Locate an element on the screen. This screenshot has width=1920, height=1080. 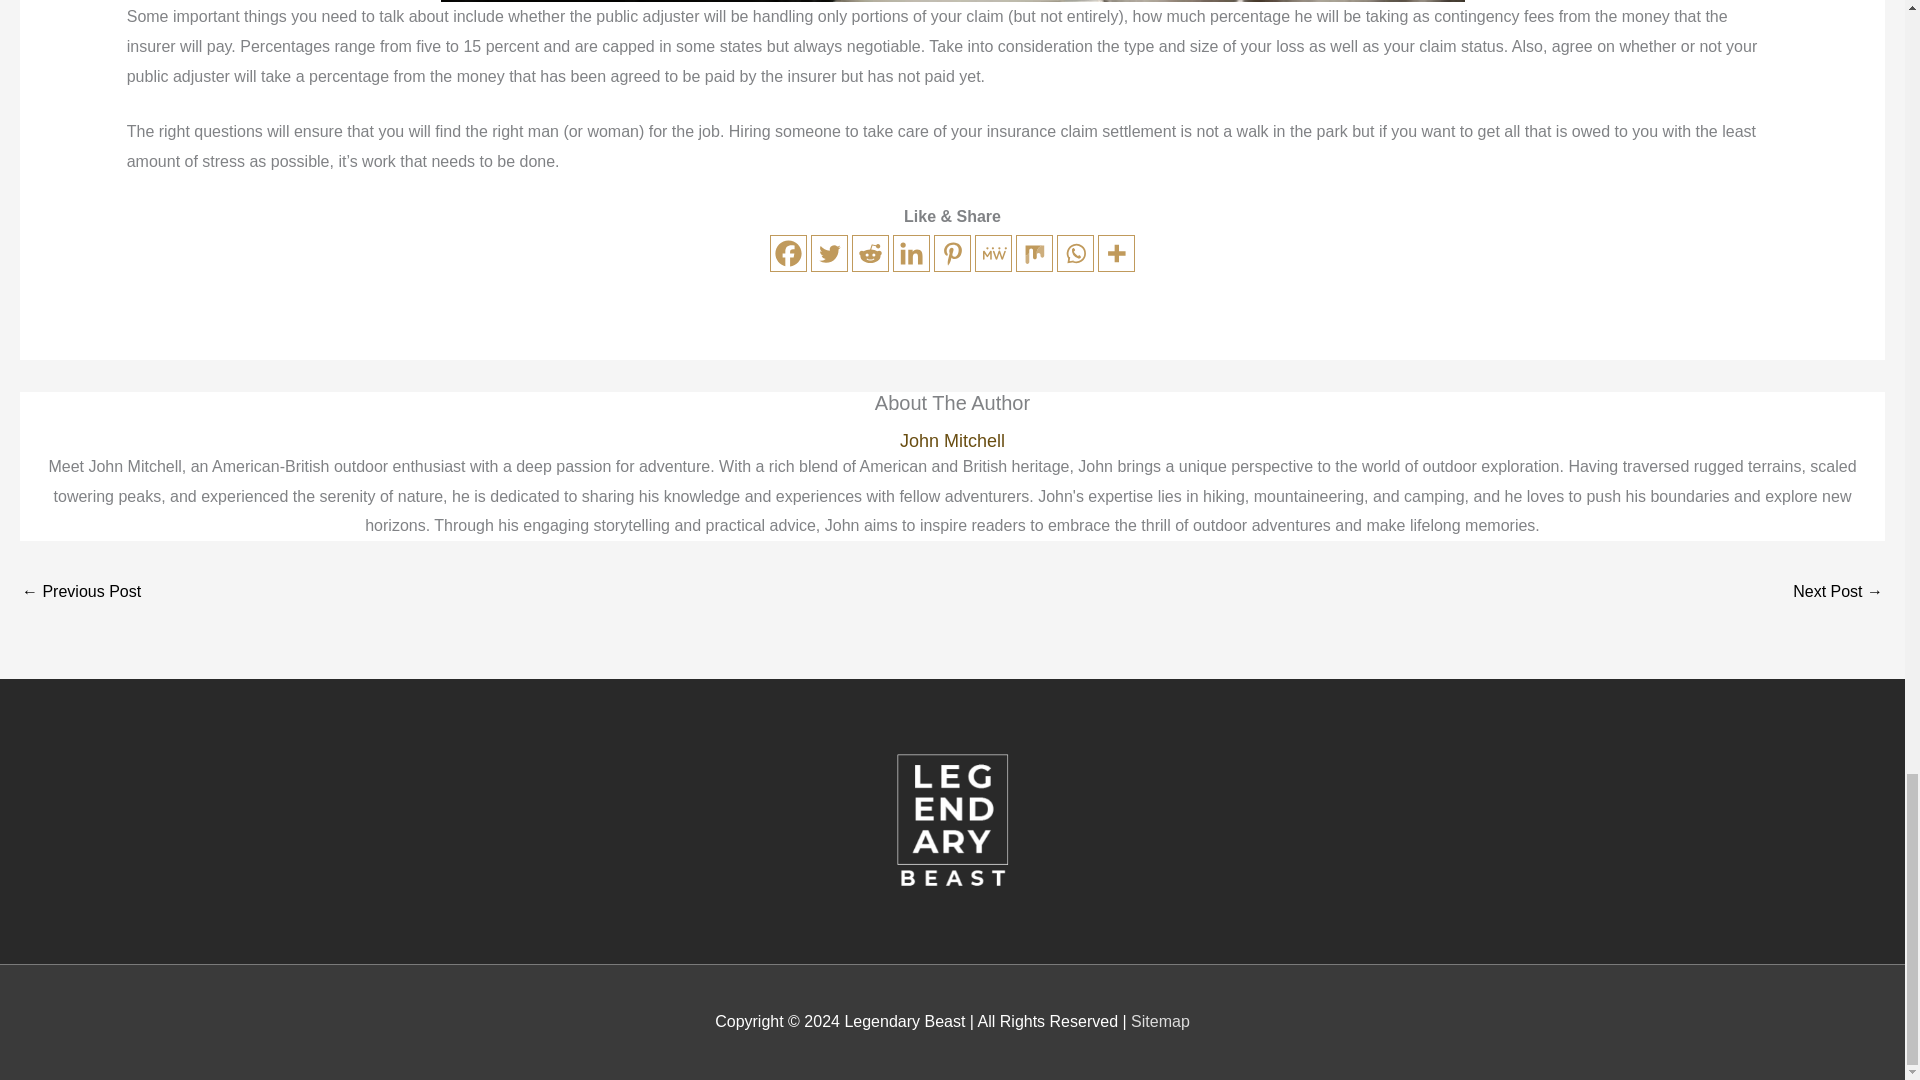
John Mitchell is located at coordinates (952, 441).